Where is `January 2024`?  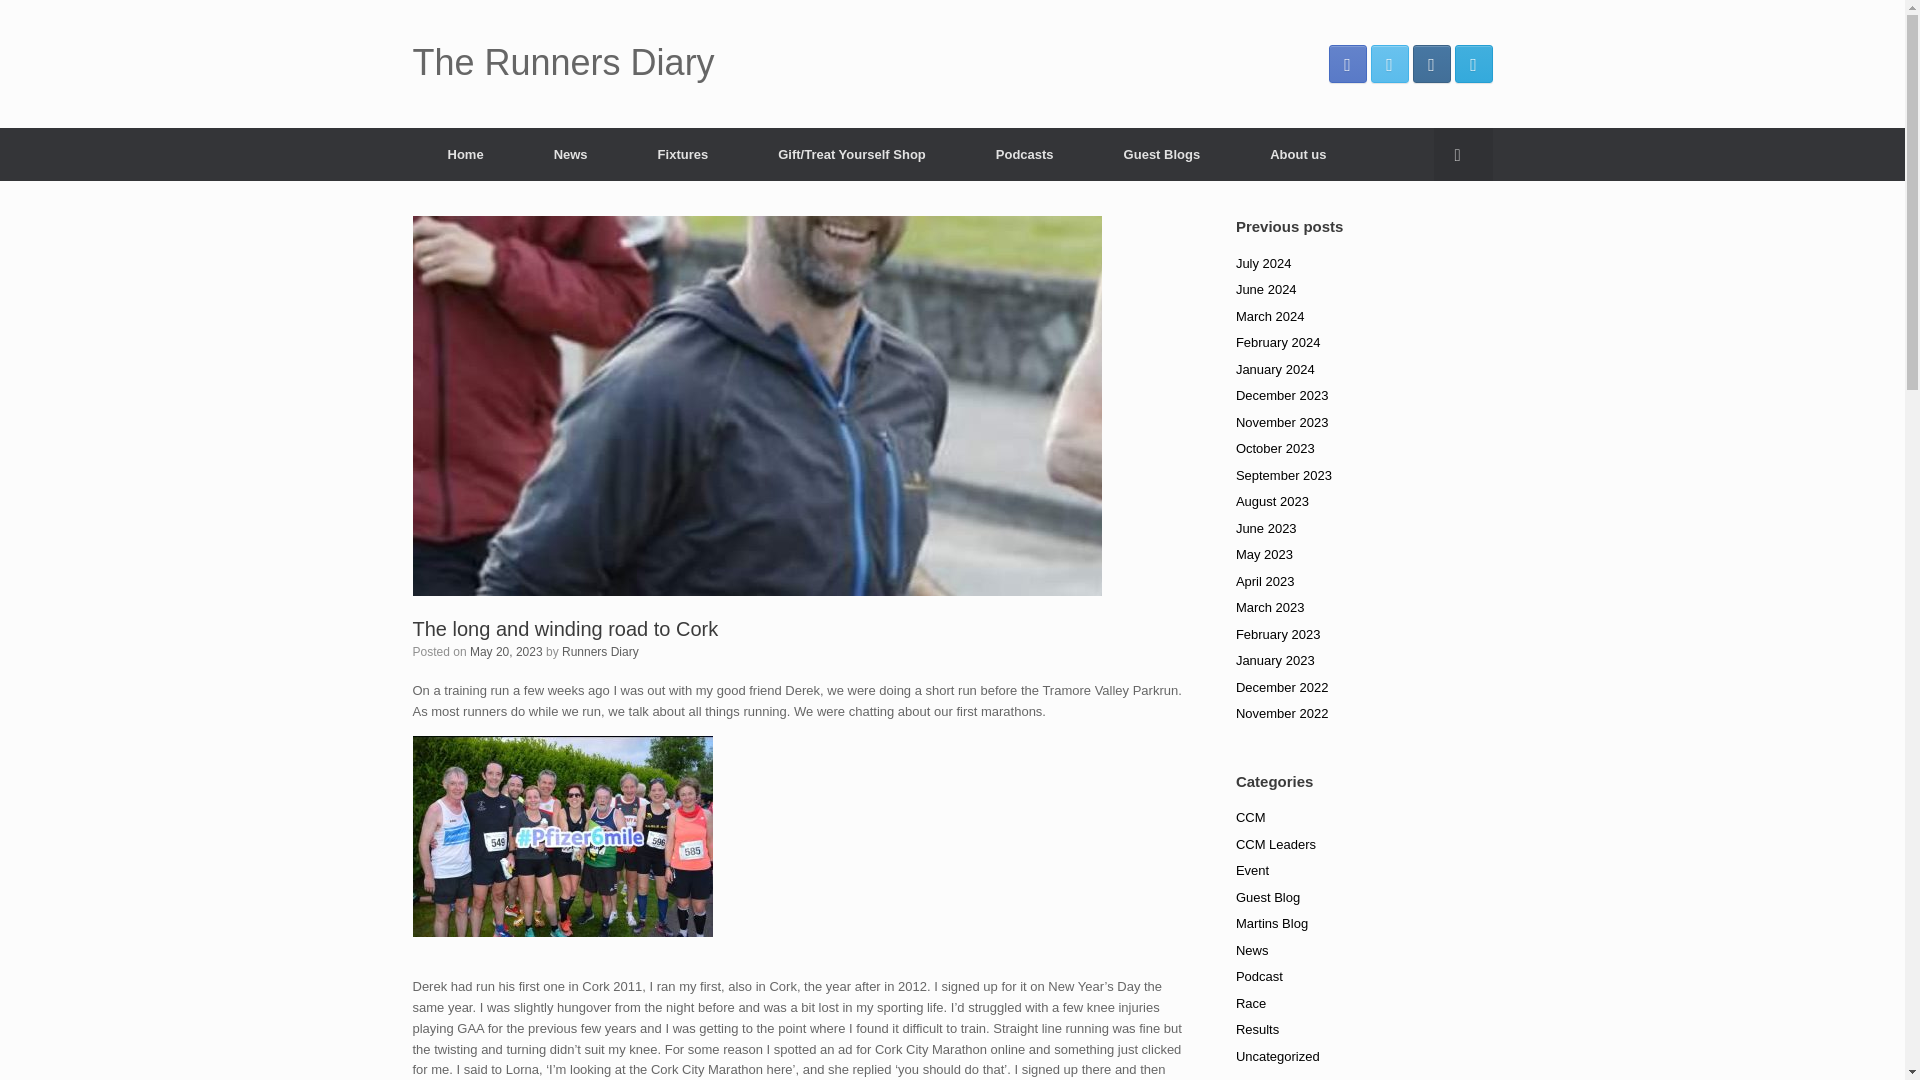 January 2024 is located at coordinates (1276, 368).